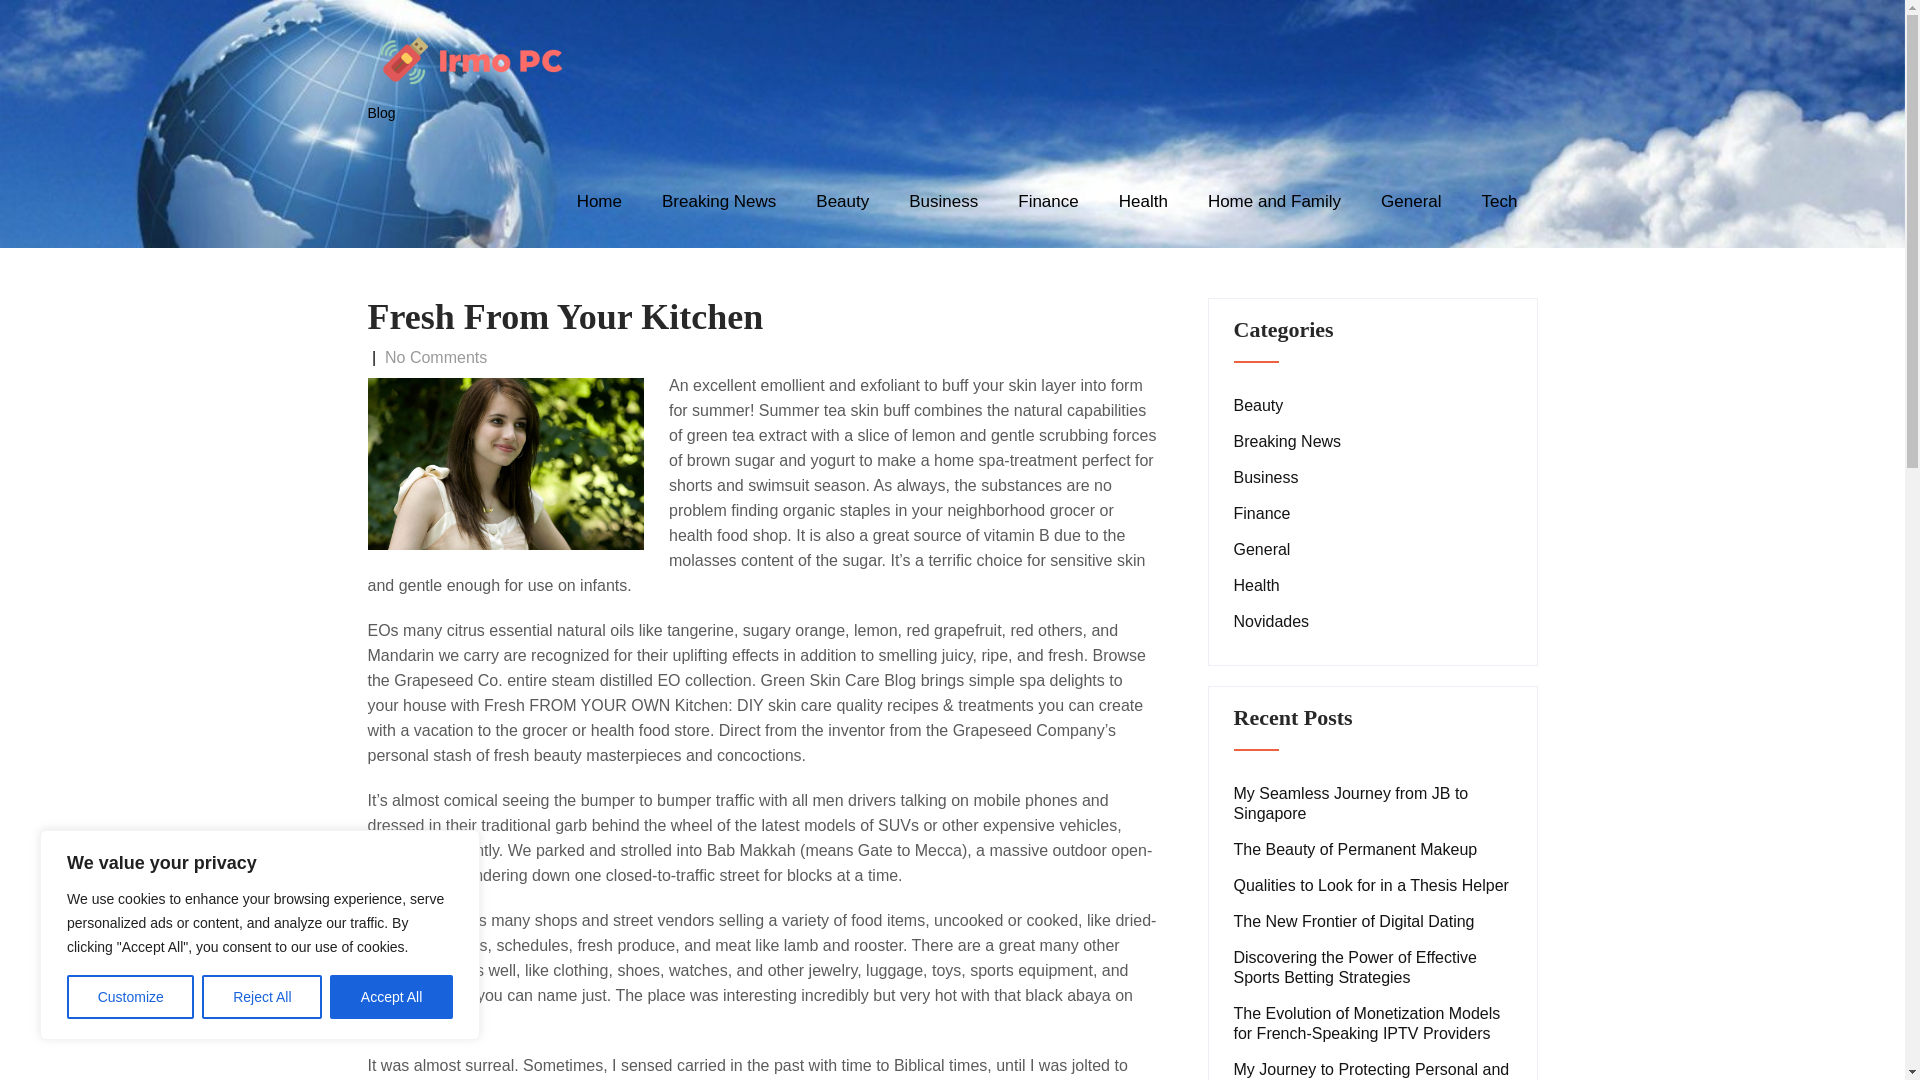  What do you see at coordinates (130, 997) in the screenshot?
I see `Customize` at bounding box center [130, 997].